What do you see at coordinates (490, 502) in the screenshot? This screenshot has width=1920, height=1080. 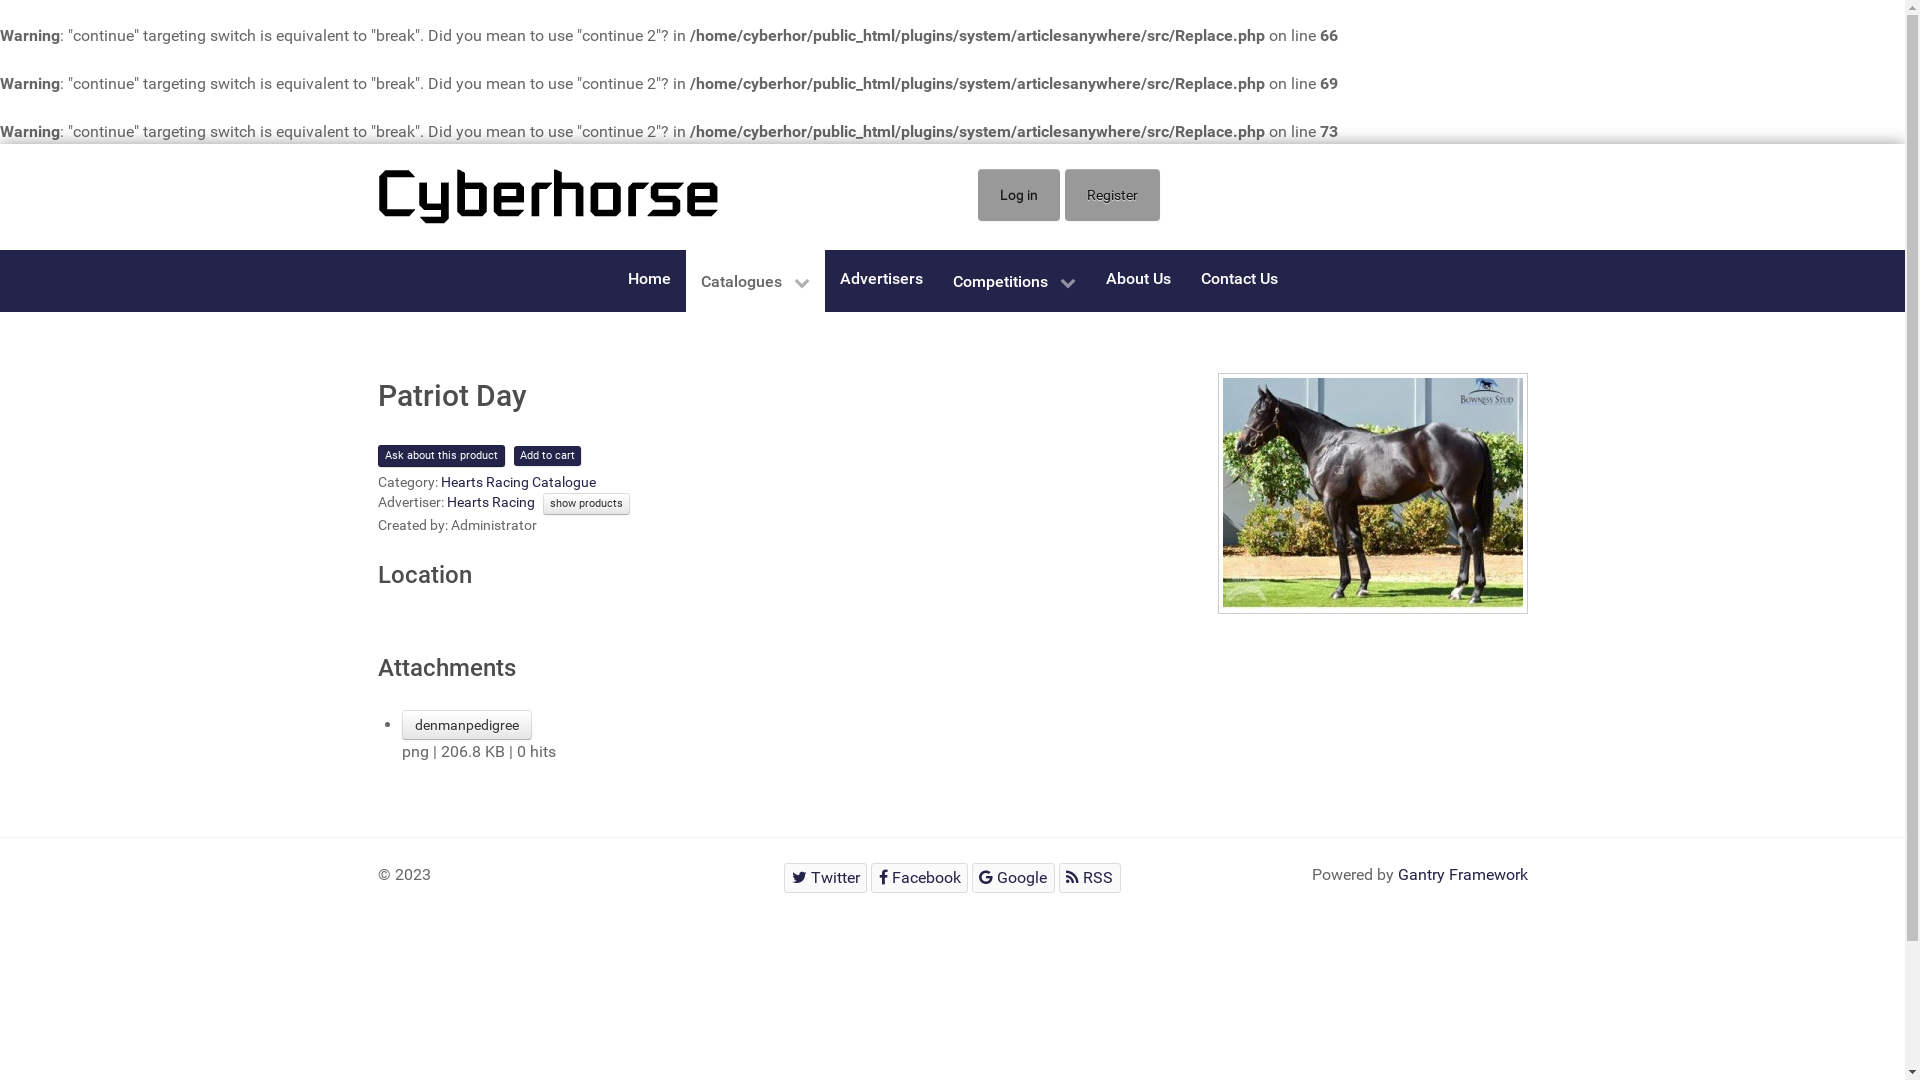 I see `Hearts Racing` at bounding box center [490, 502].